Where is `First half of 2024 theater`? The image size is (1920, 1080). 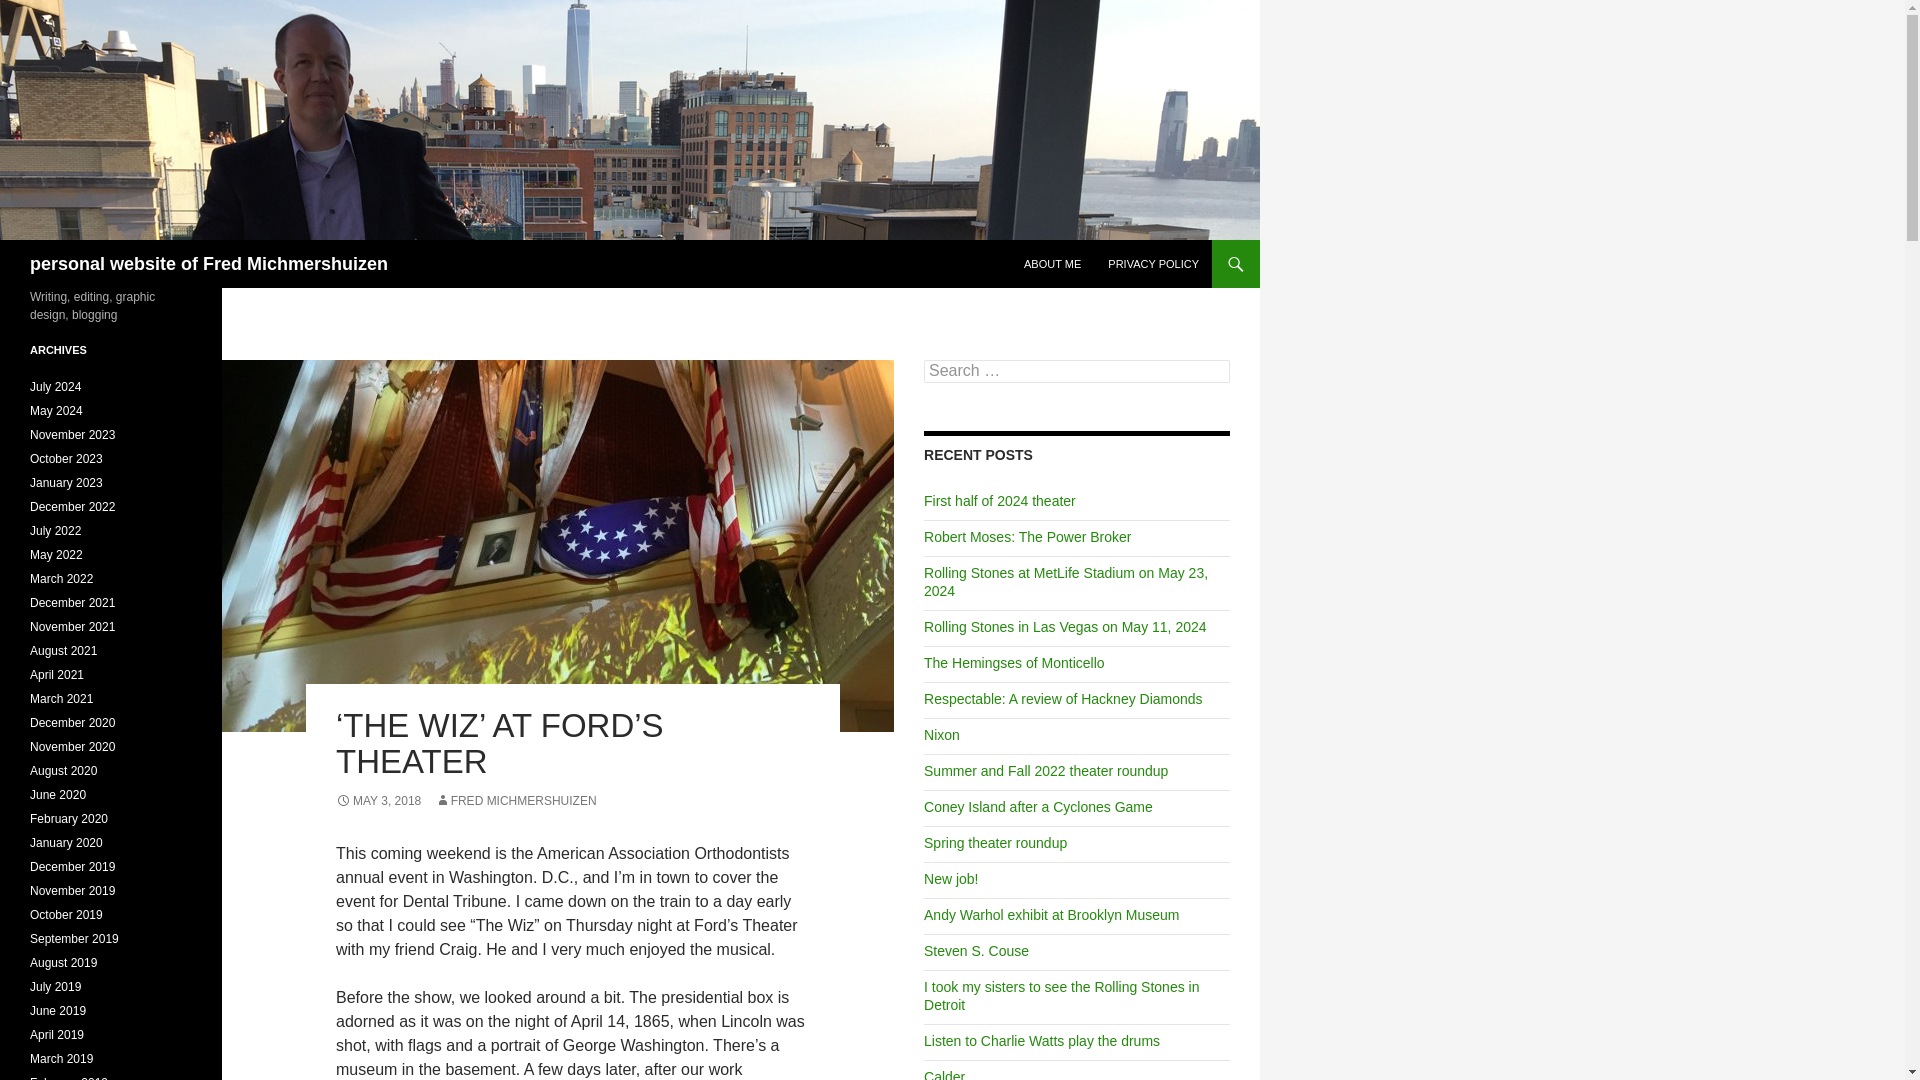 First half of 2024 theater is located at coordinates (999, 500).